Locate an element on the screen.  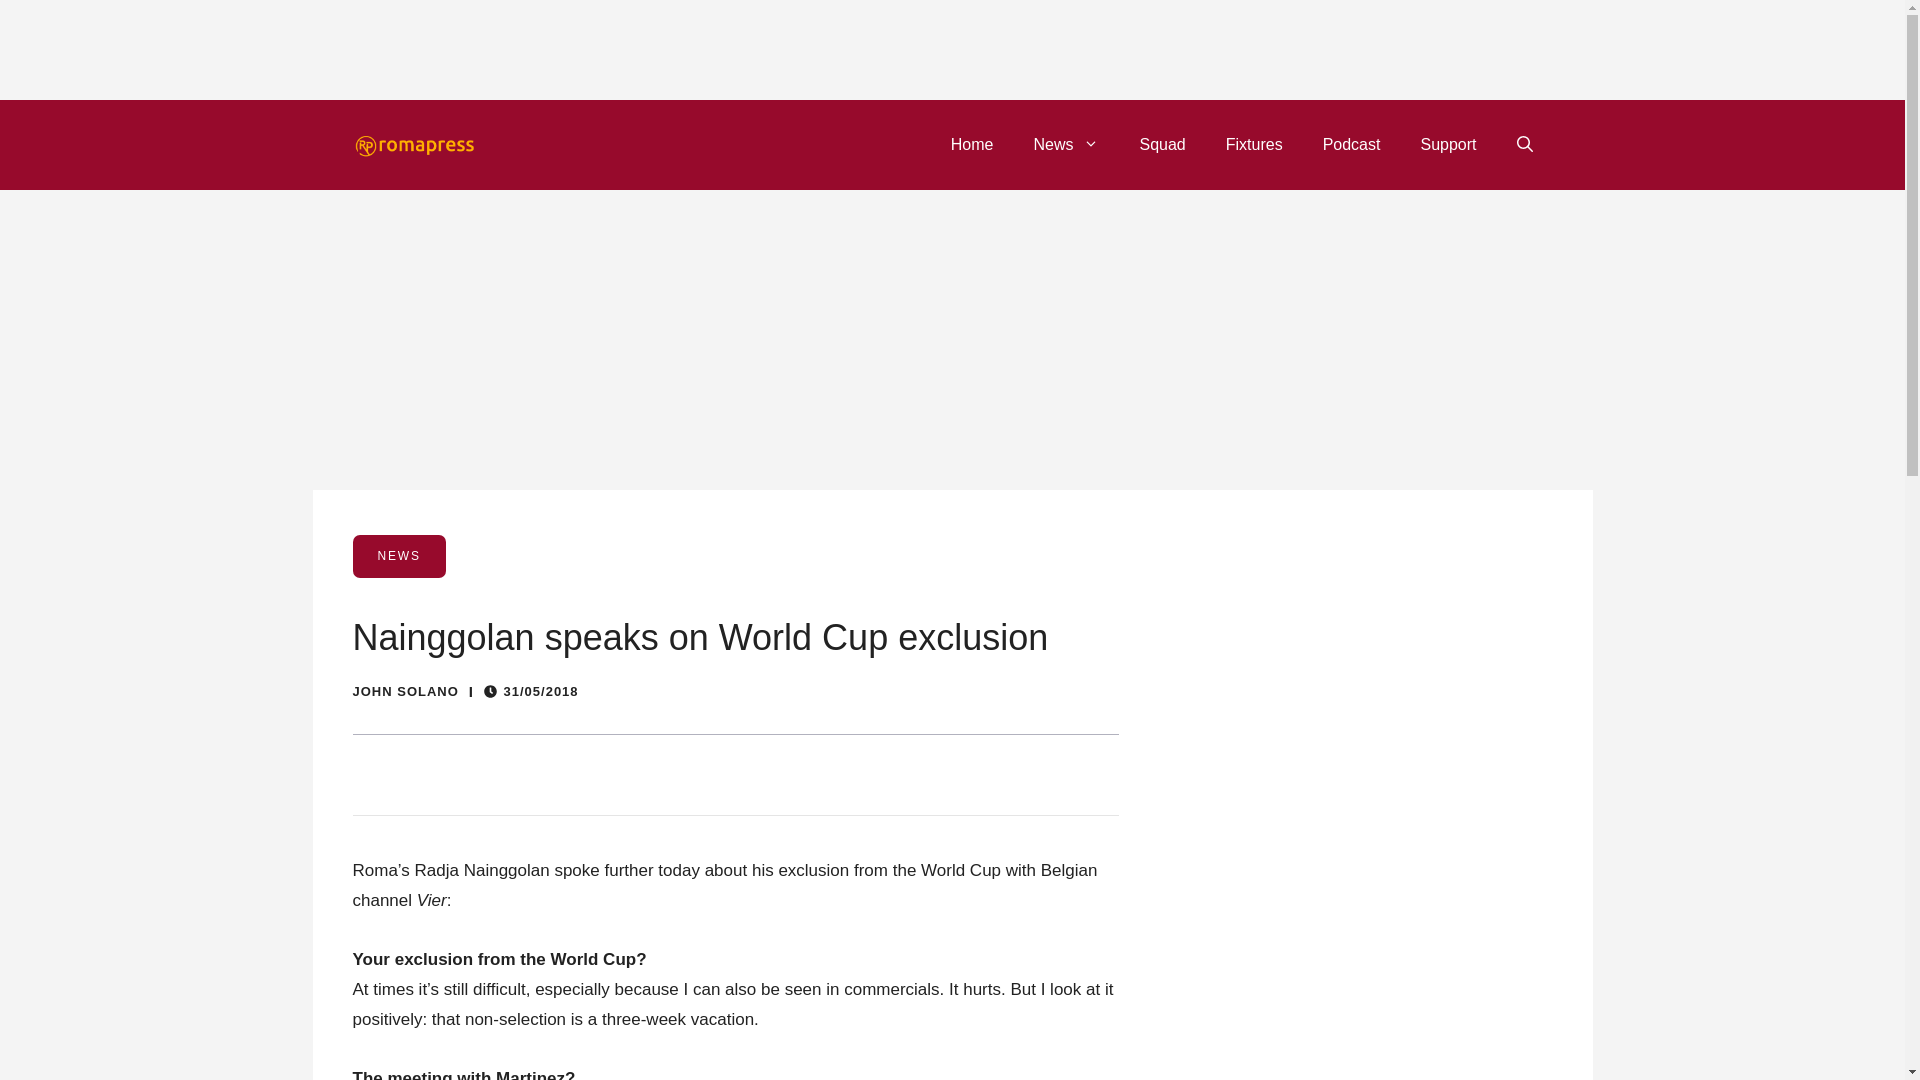
Home is located at coordinates (972, 144).